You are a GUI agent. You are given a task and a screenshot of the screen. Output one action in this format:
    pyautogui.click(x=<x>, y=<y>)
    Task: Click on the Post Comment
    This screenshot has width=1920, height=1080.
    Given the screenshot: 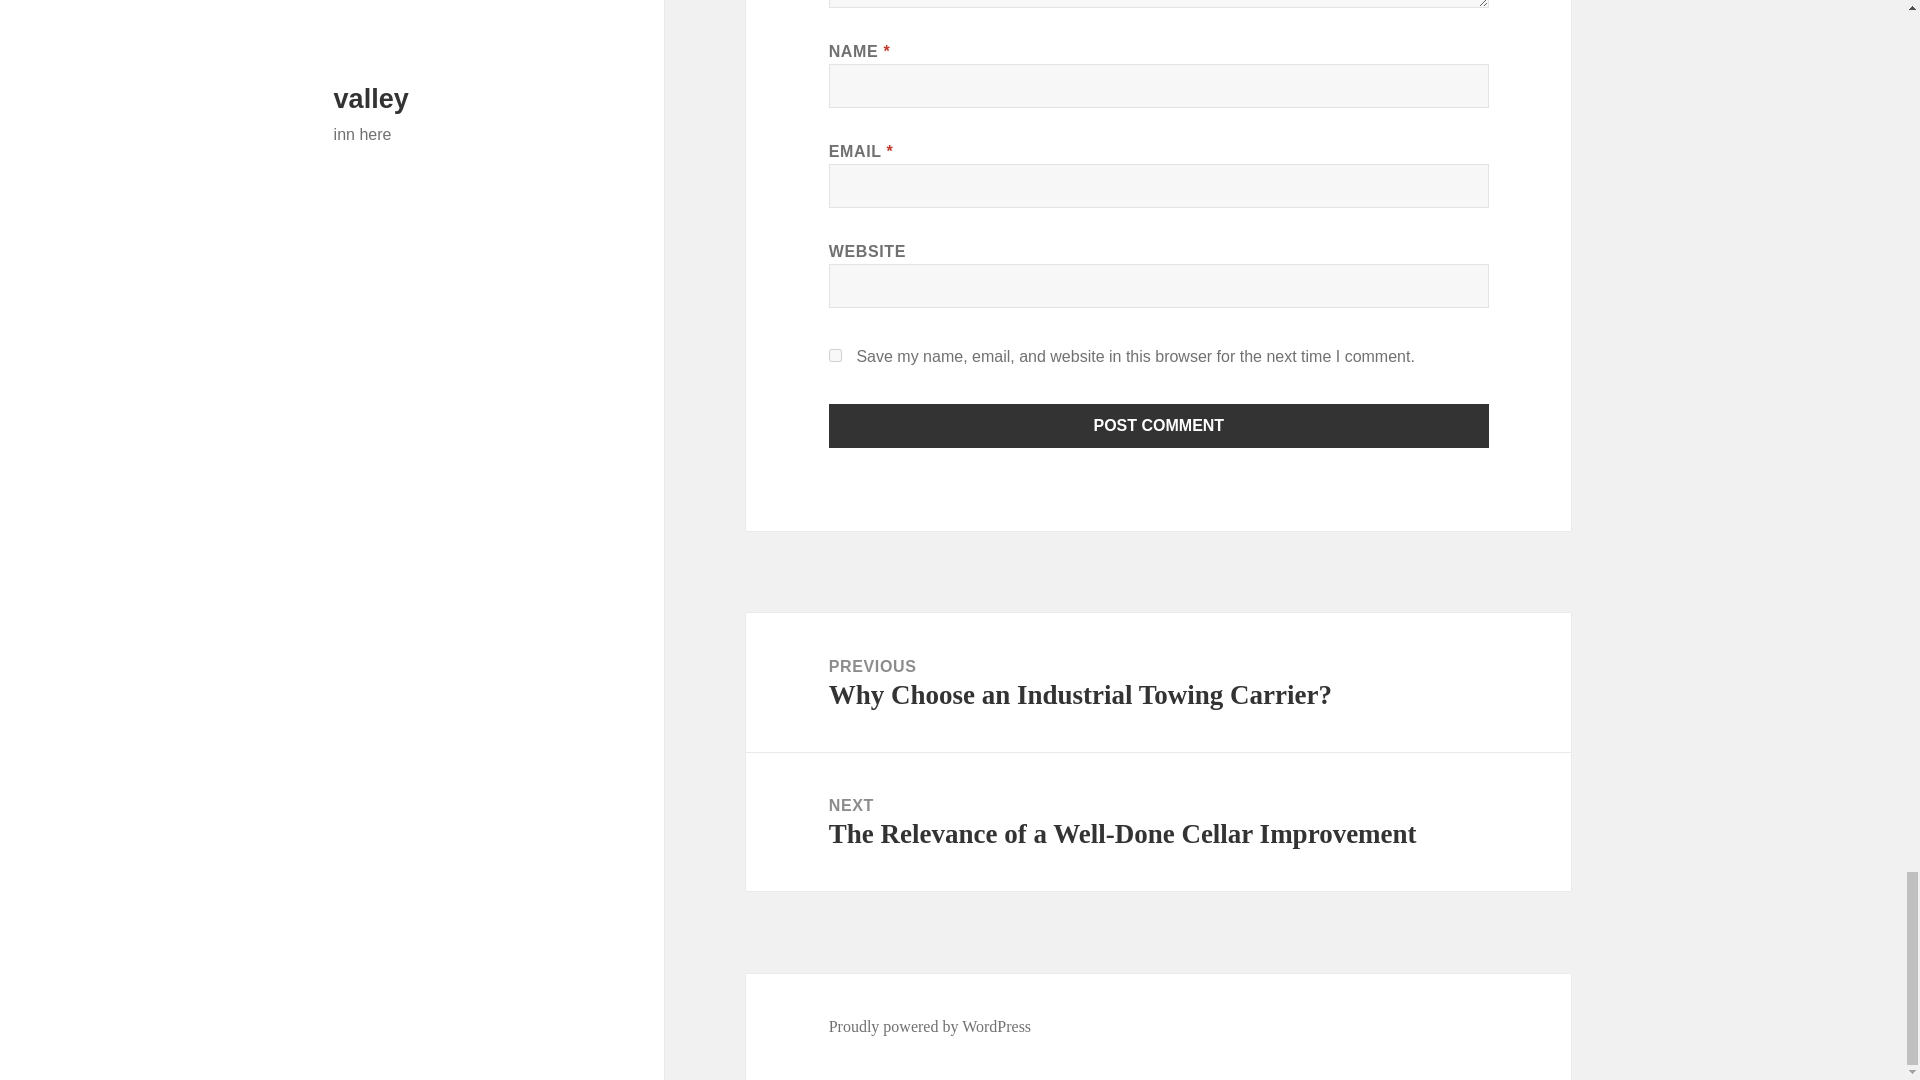 What is the action you would take?
    pyautogui.click(x=1159, y=426)
    